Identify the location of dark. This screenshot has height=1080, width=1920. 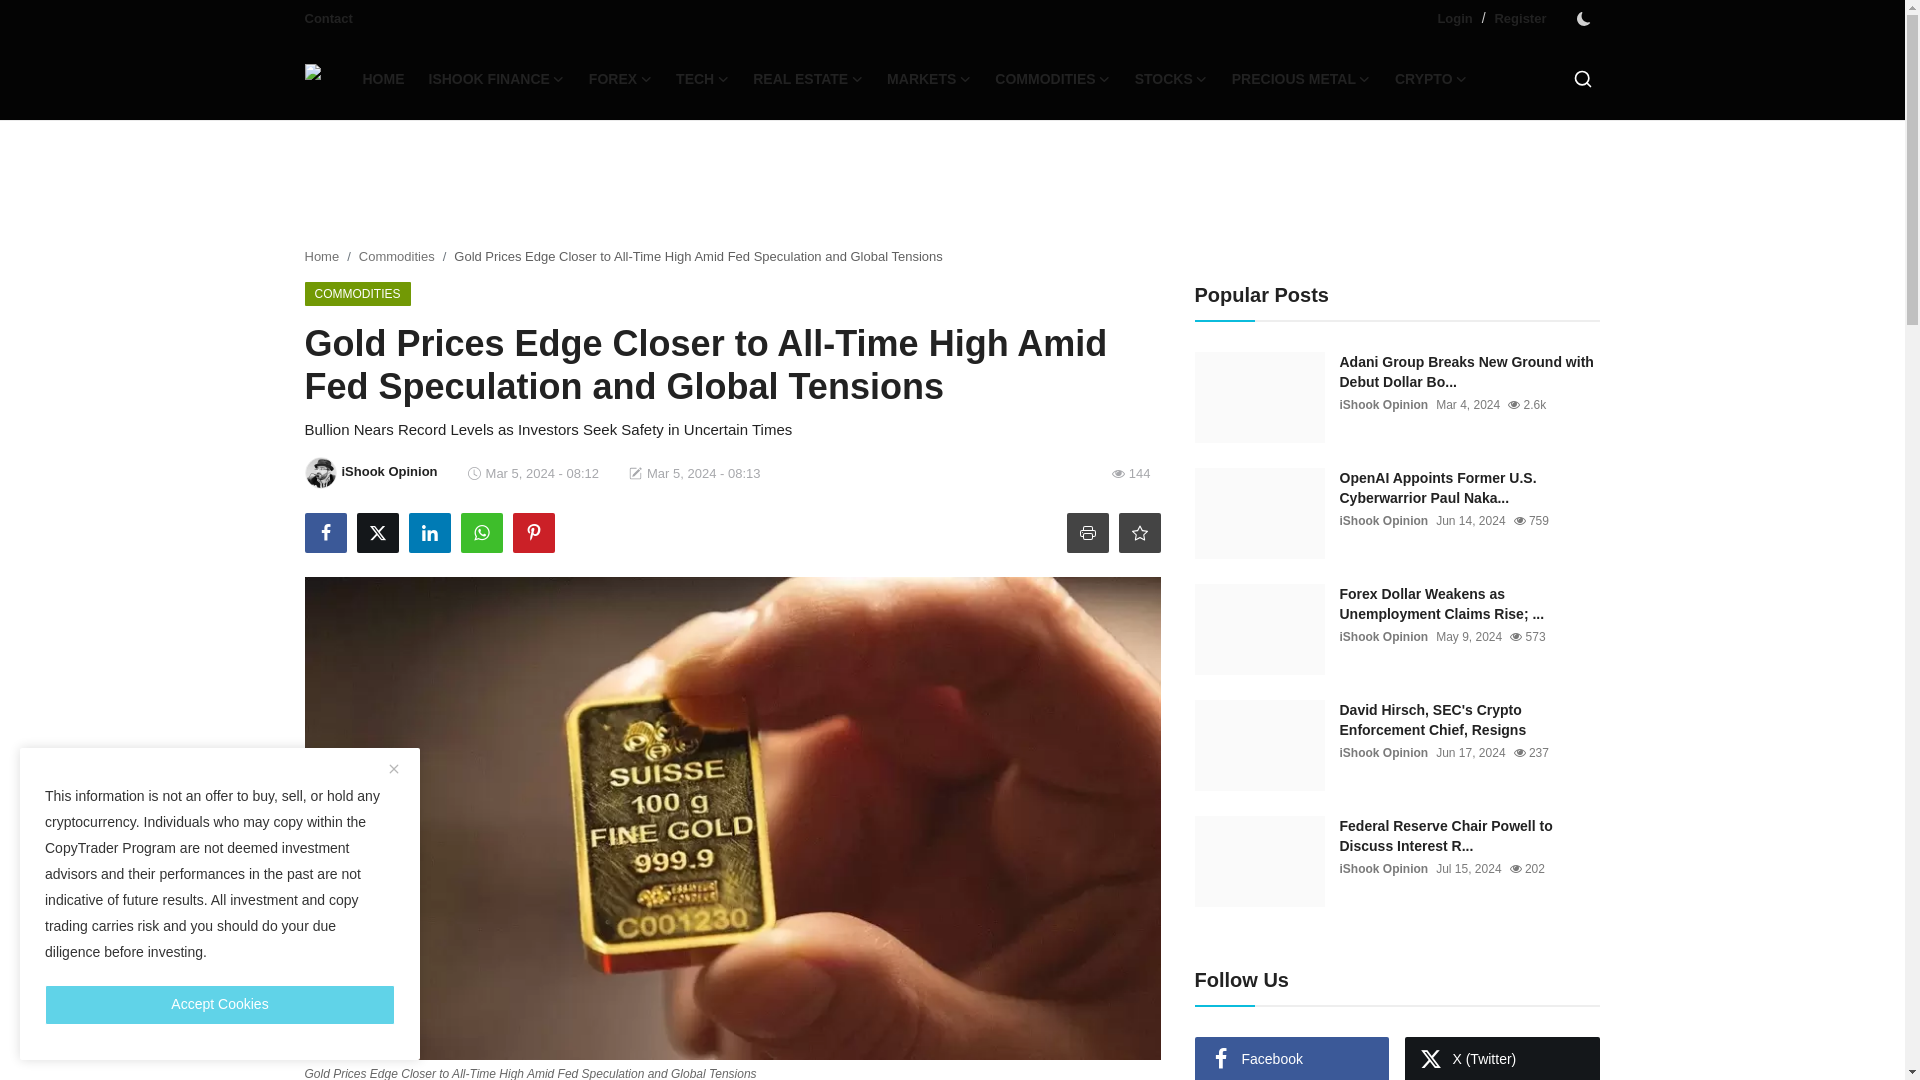
(1582, 18).